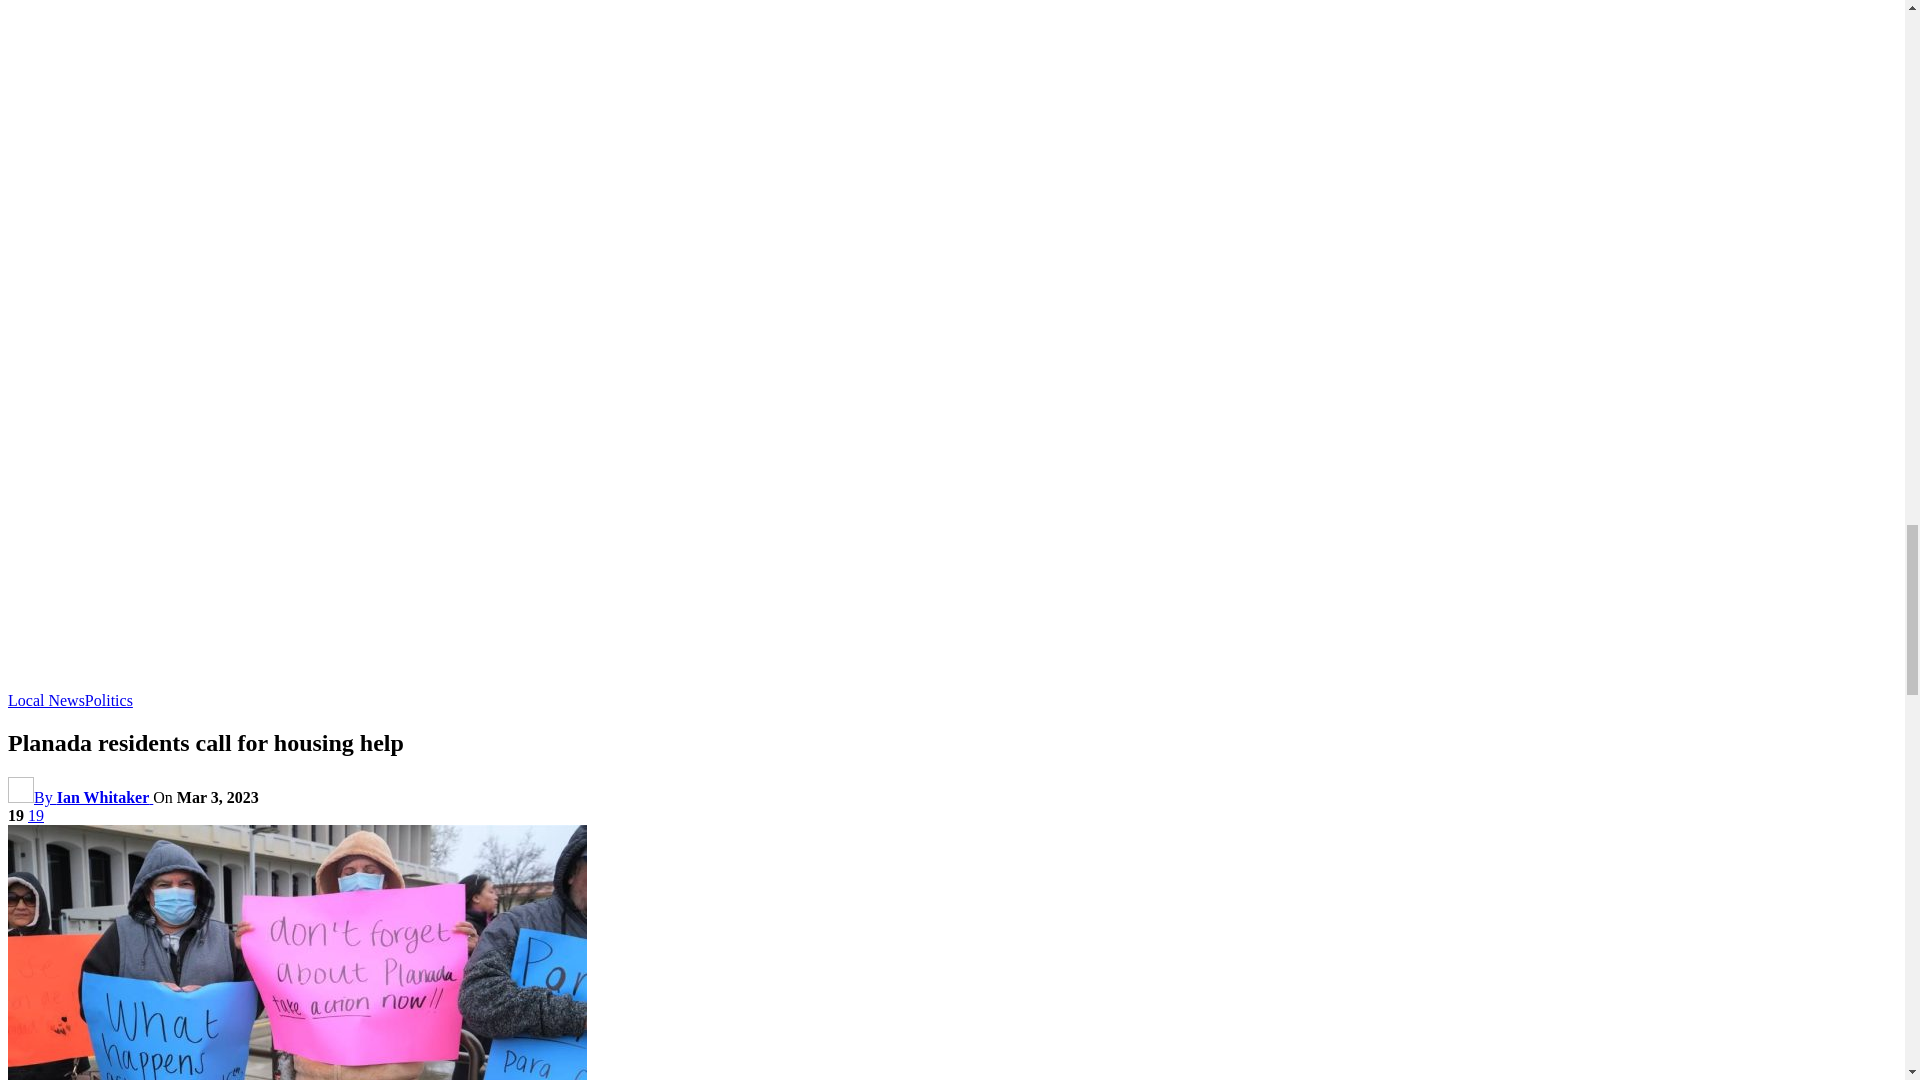 This screenshot has width=1920, height=1080. Describe the element at coordinates (108, 700) in the screenshot. I see `Politics` at that location.